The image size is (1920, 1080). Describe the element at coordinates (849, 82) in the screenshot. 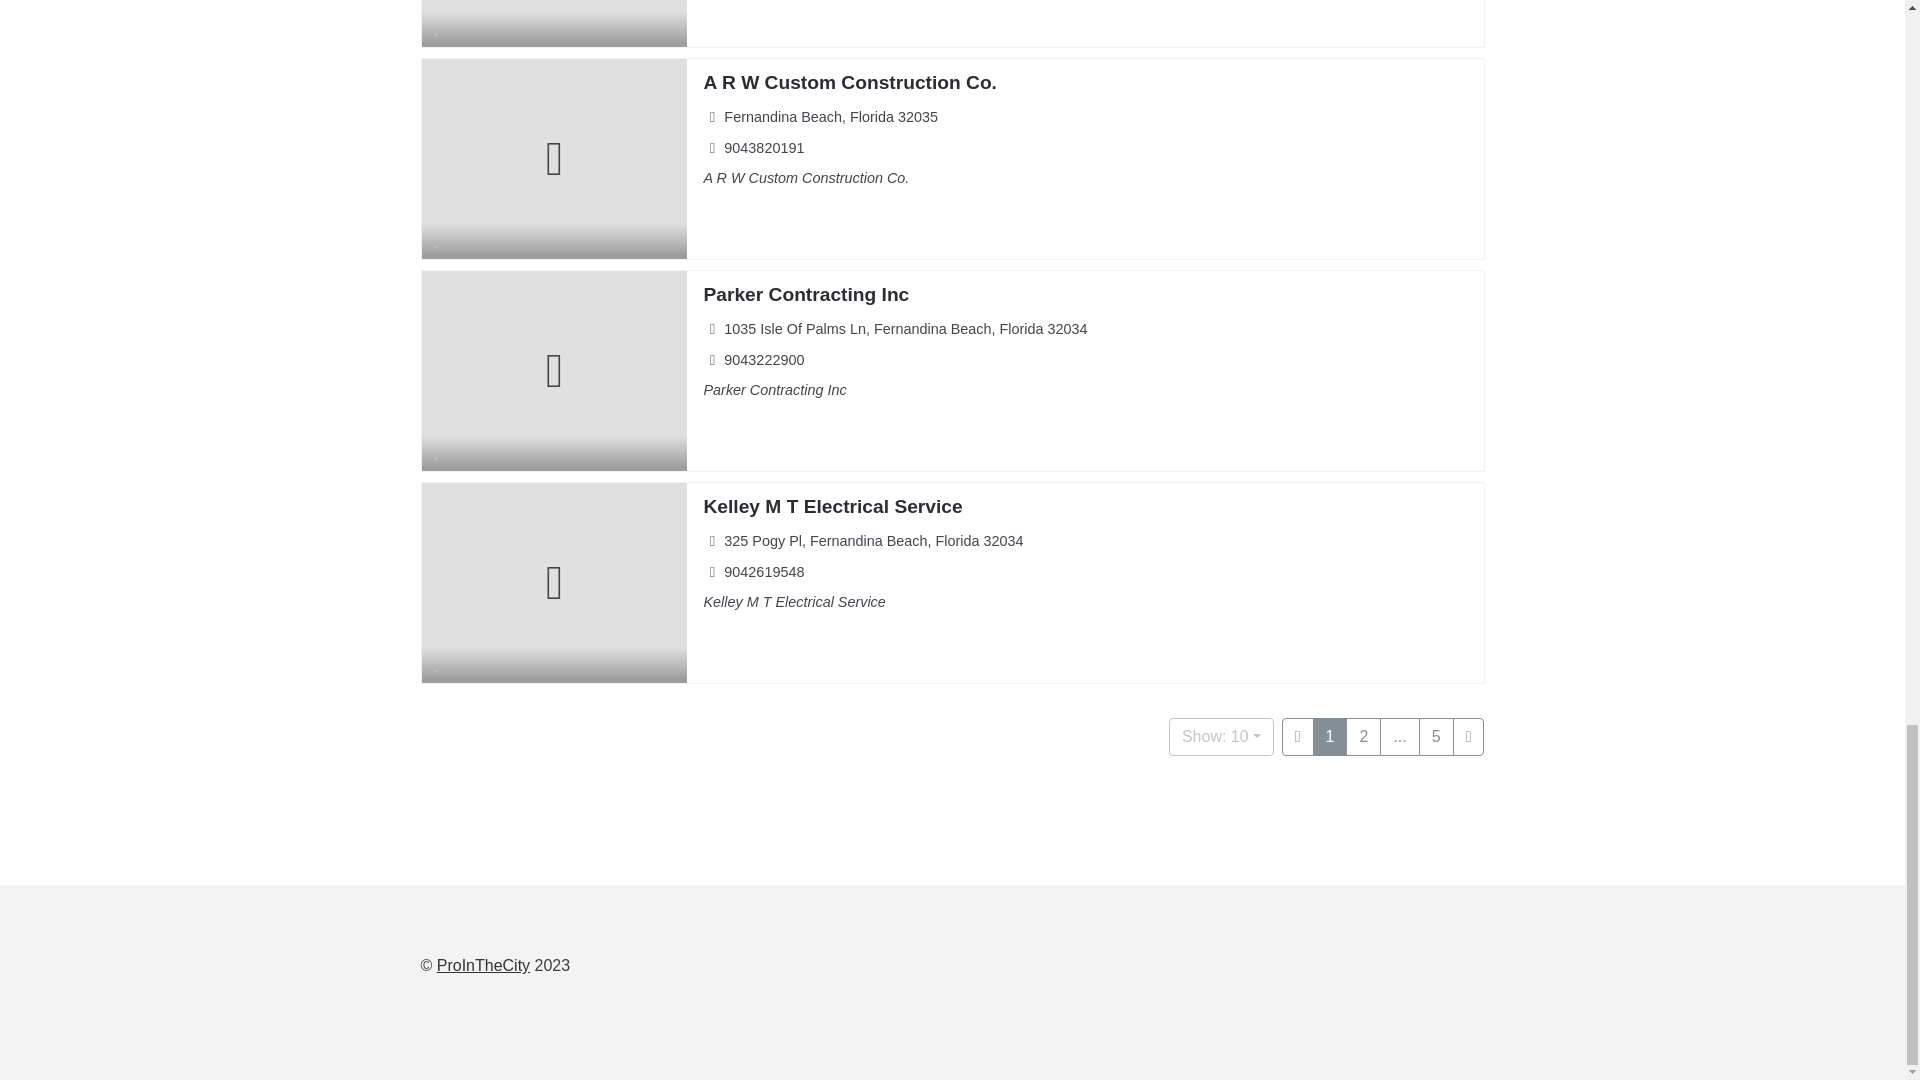

I see `A R W Custom Construction Co.` at that location.